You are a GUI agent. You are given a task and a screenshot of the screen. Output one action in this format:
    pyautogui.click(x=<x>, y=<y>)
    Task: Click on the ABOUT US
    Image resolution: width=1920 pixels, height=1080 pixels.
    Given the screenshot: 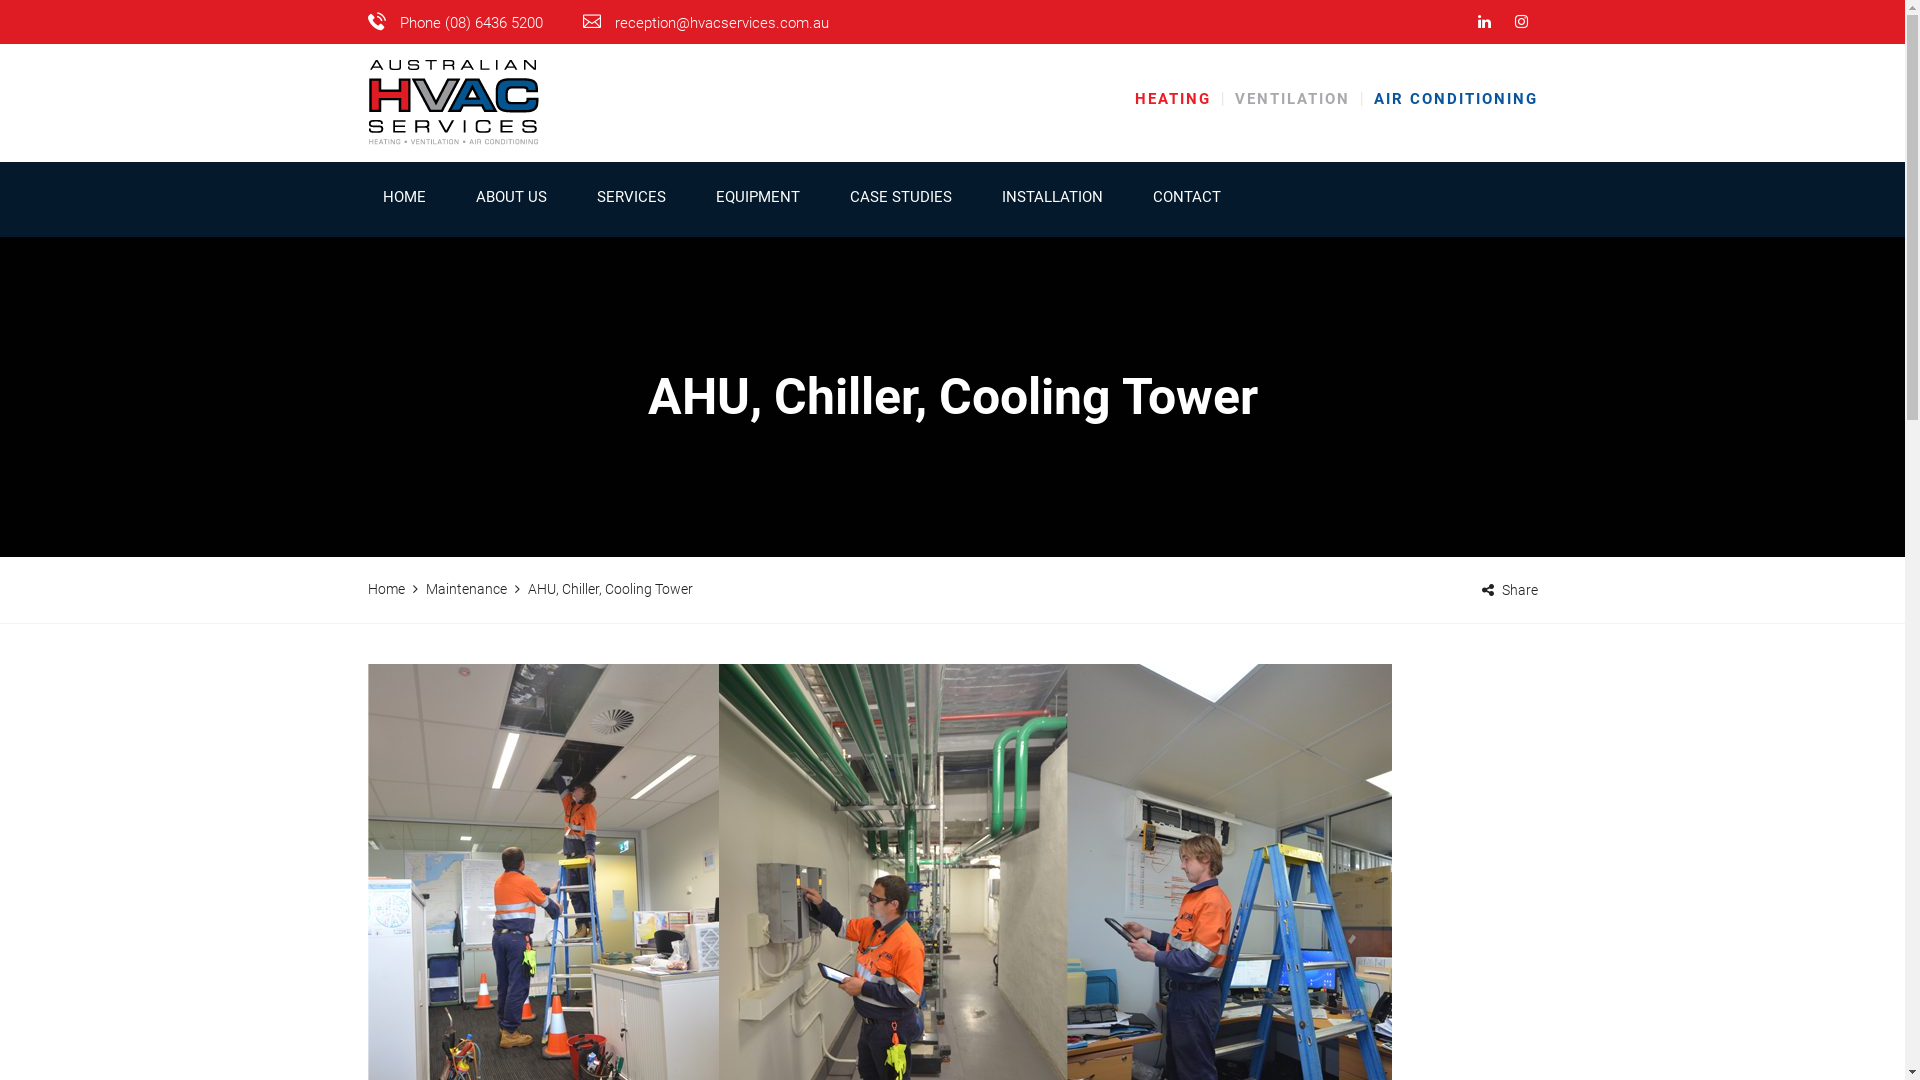 What is the action you would take?
    pyautogui.click(x=510, y=200)
    